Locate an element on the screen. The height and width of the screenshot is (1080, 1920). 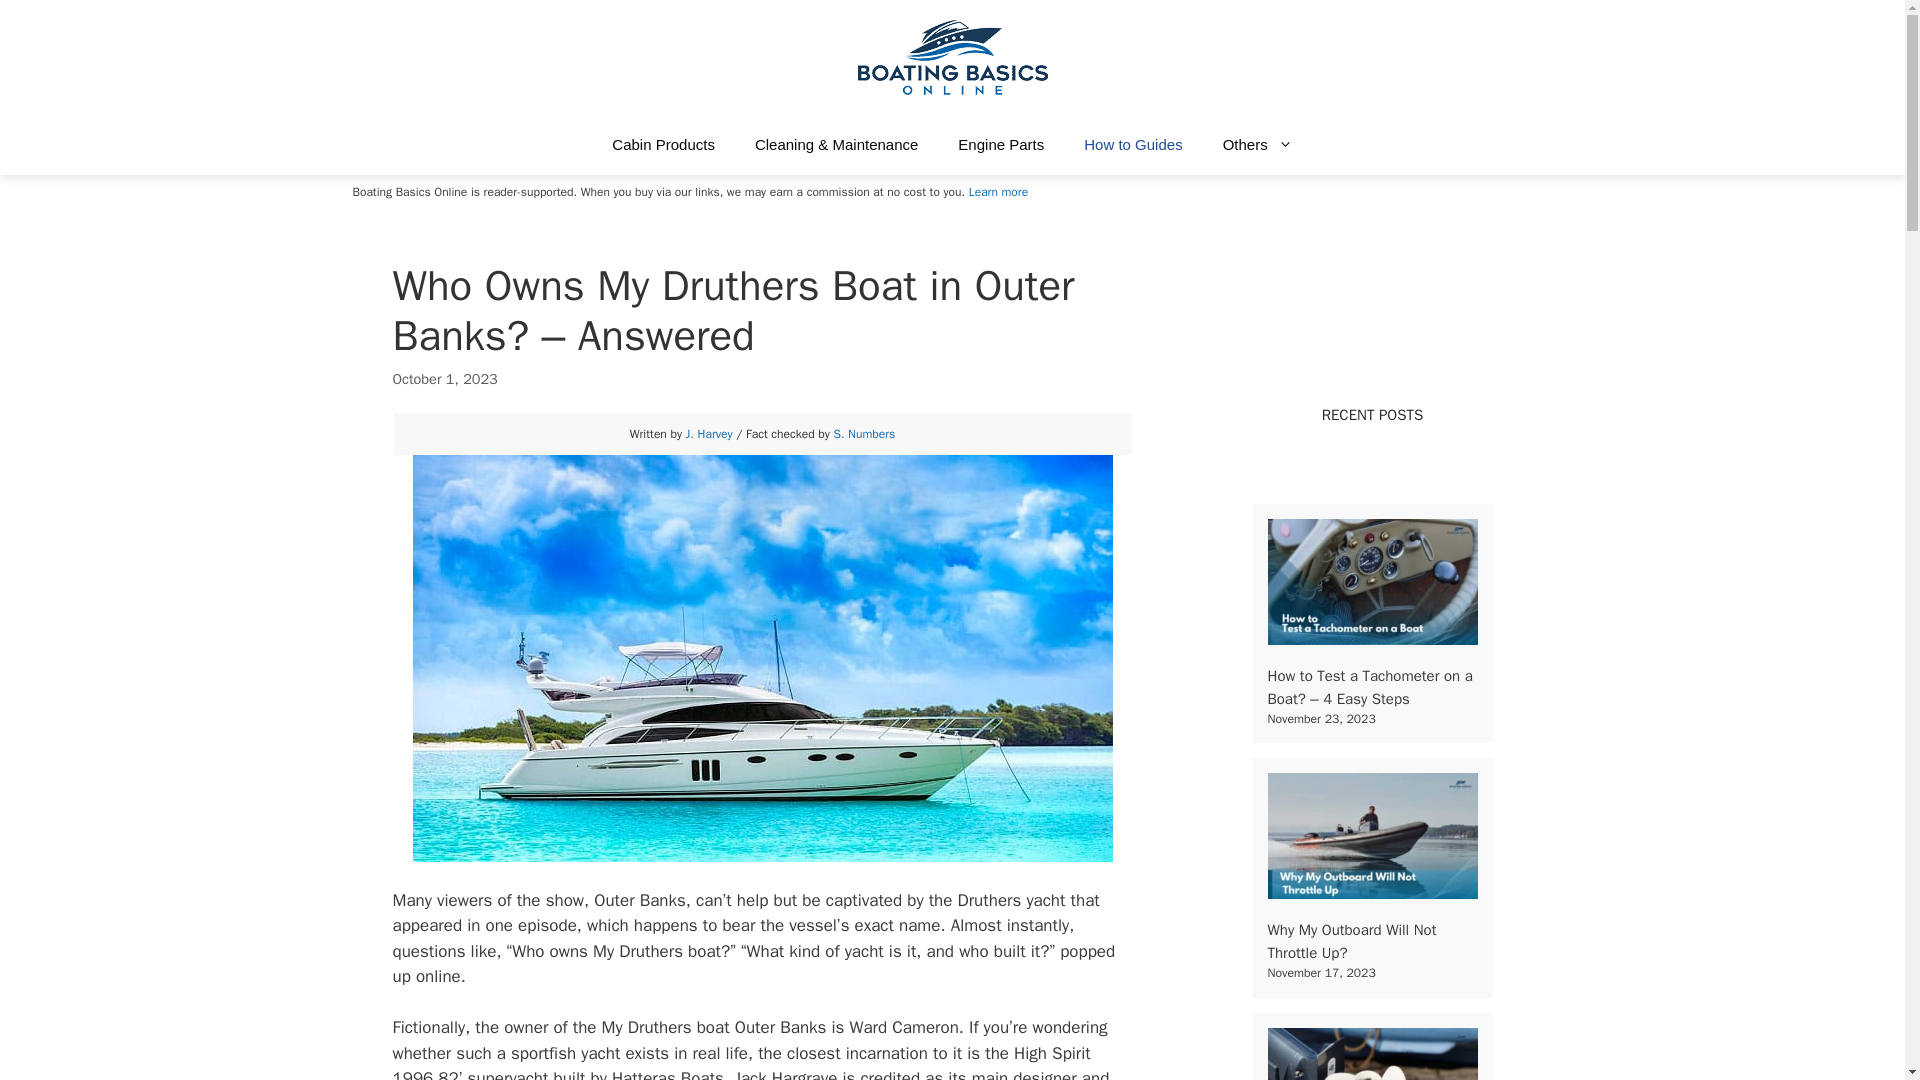
J. Harvey is located at coordinates (709, 433).